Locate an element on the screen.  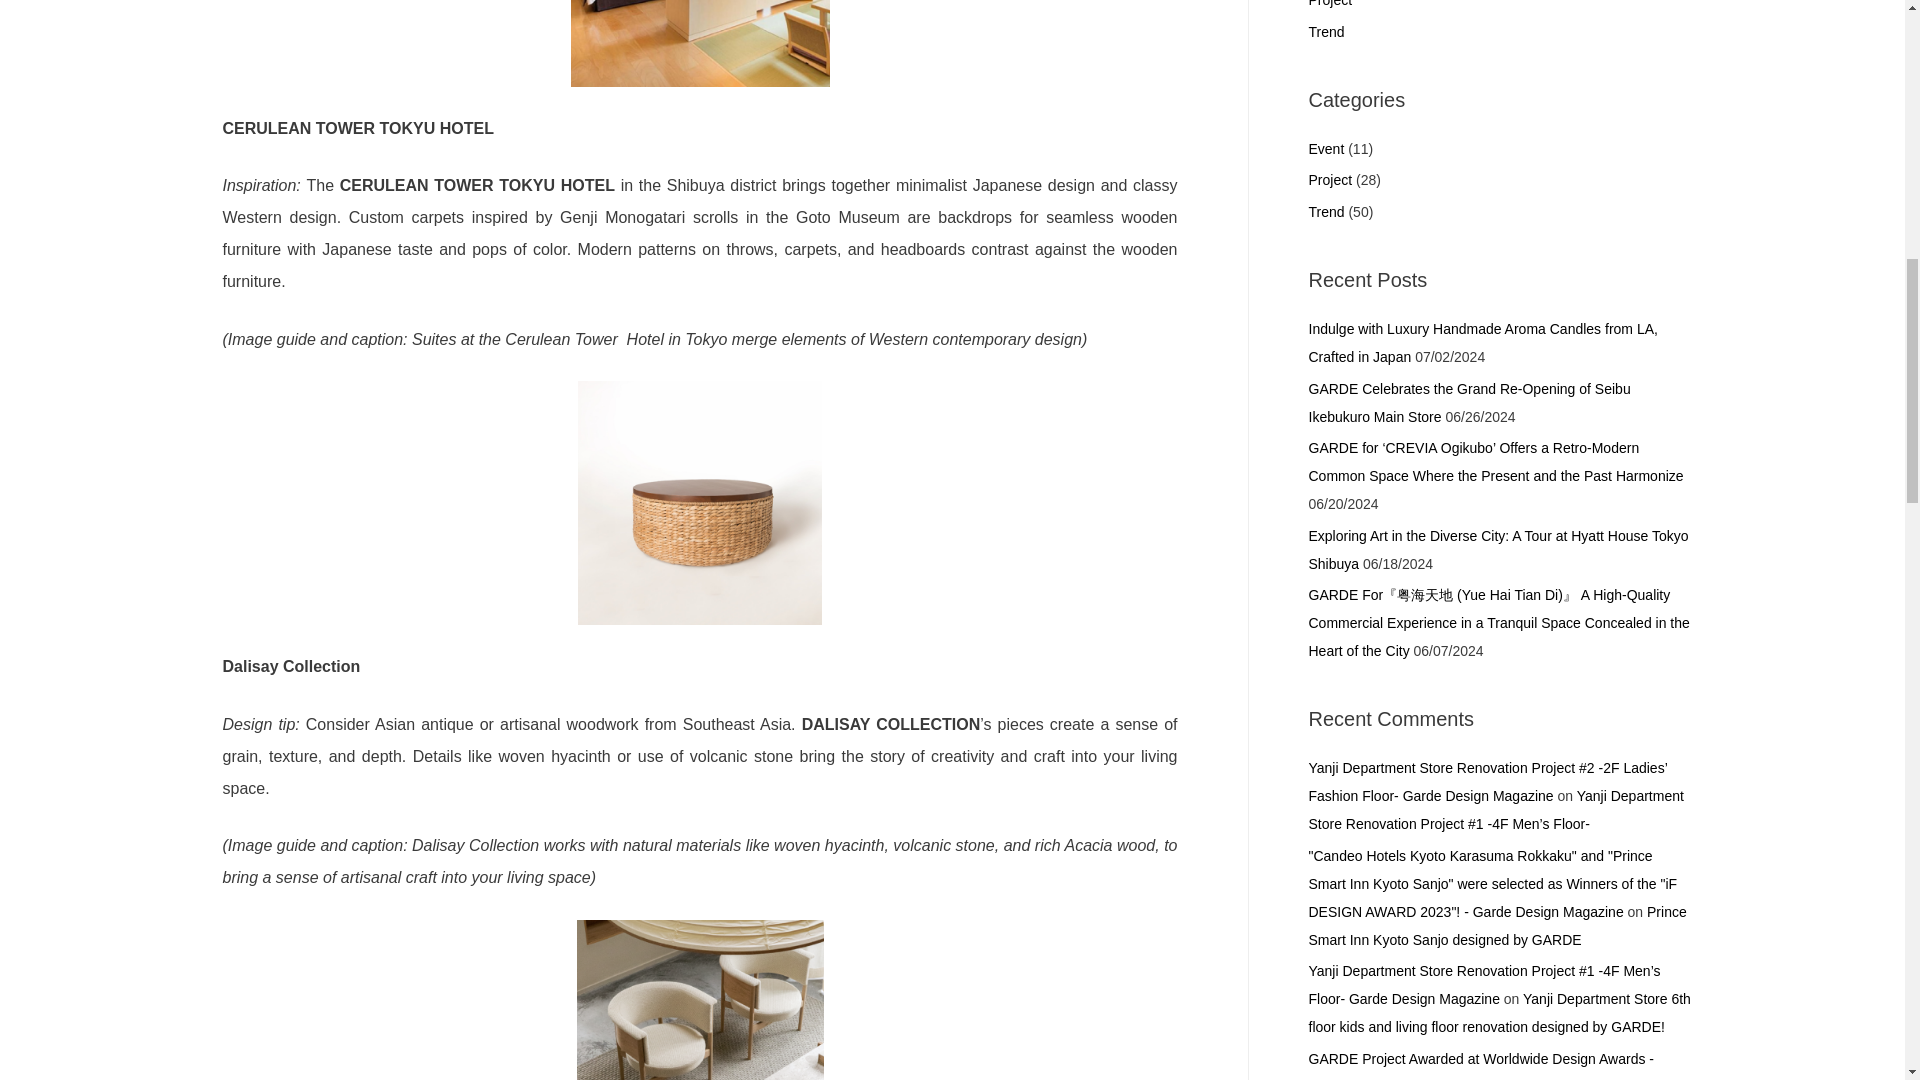
Project is located at coordinates (1329, 4).